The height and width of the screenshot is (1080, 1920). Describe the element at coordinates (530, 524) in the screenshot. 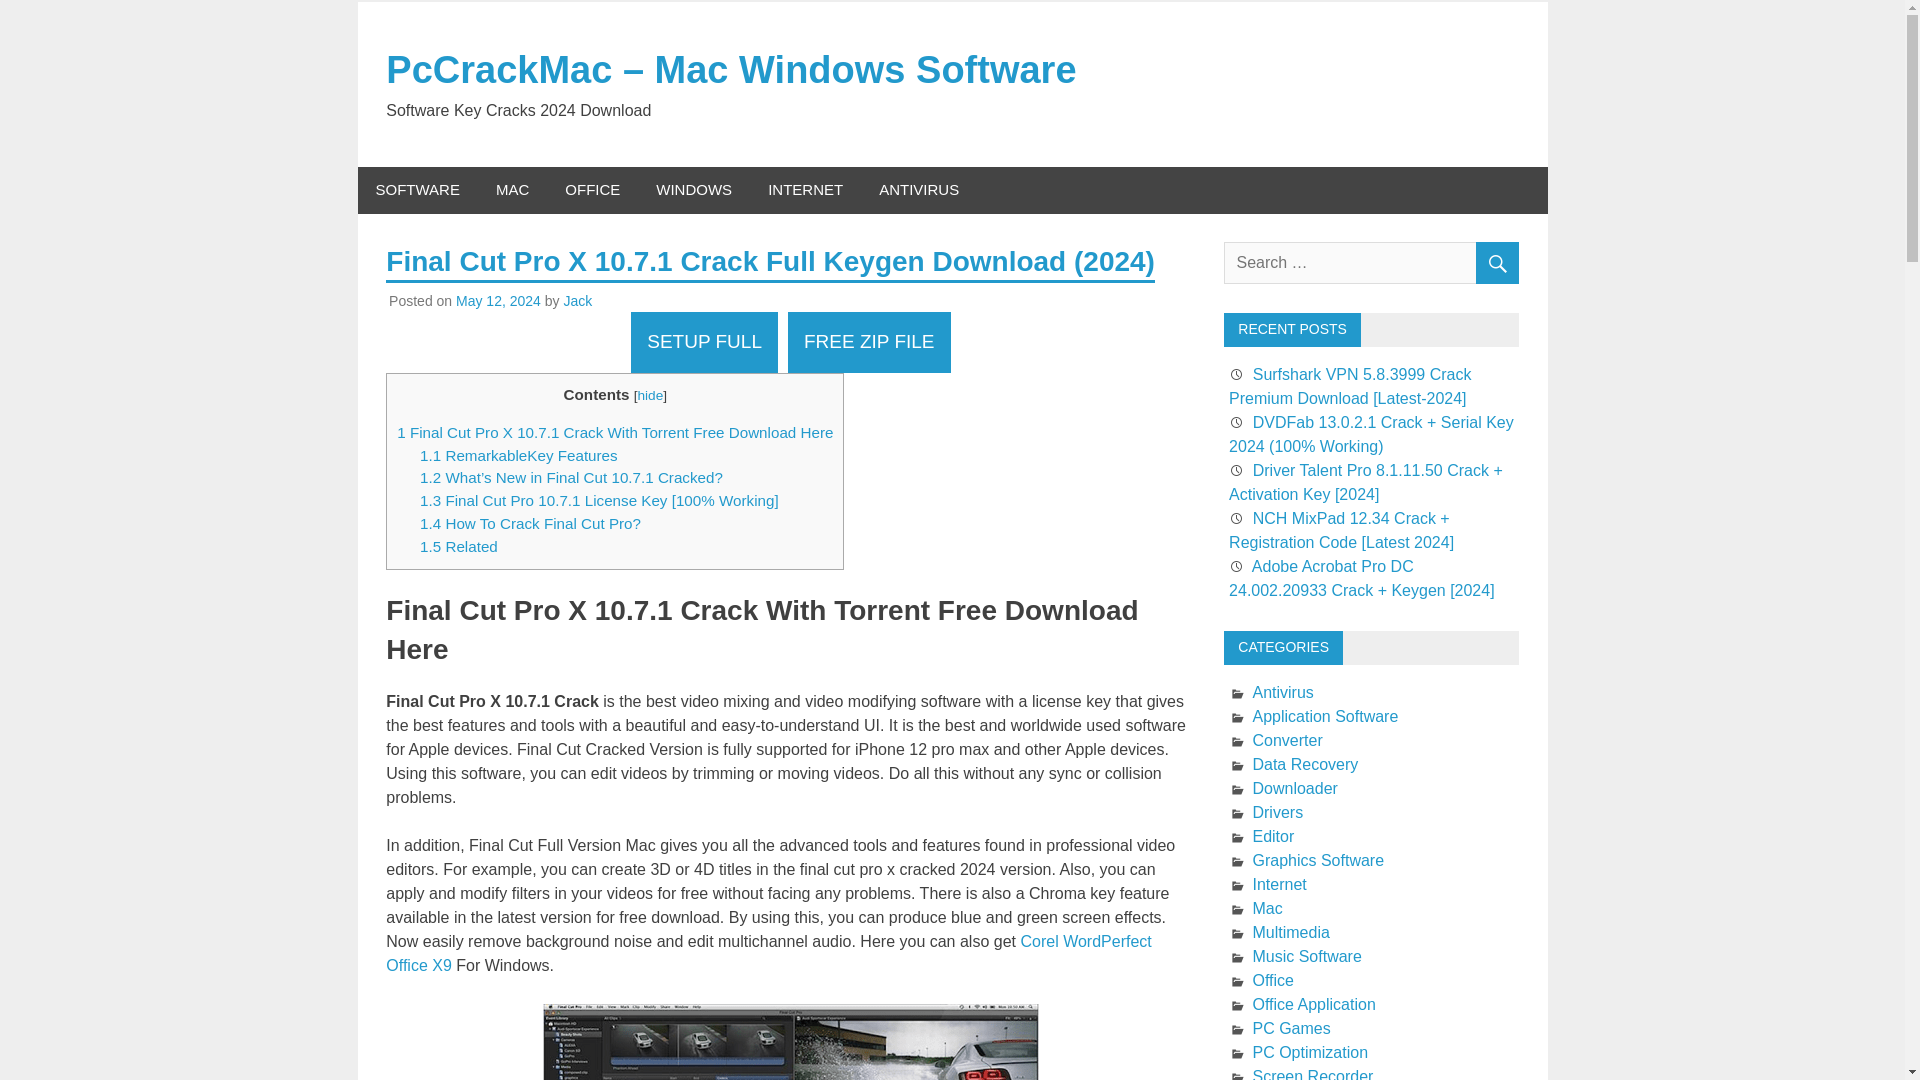

I see `1.4 How To Crack Final Cut Pro?` at that location.